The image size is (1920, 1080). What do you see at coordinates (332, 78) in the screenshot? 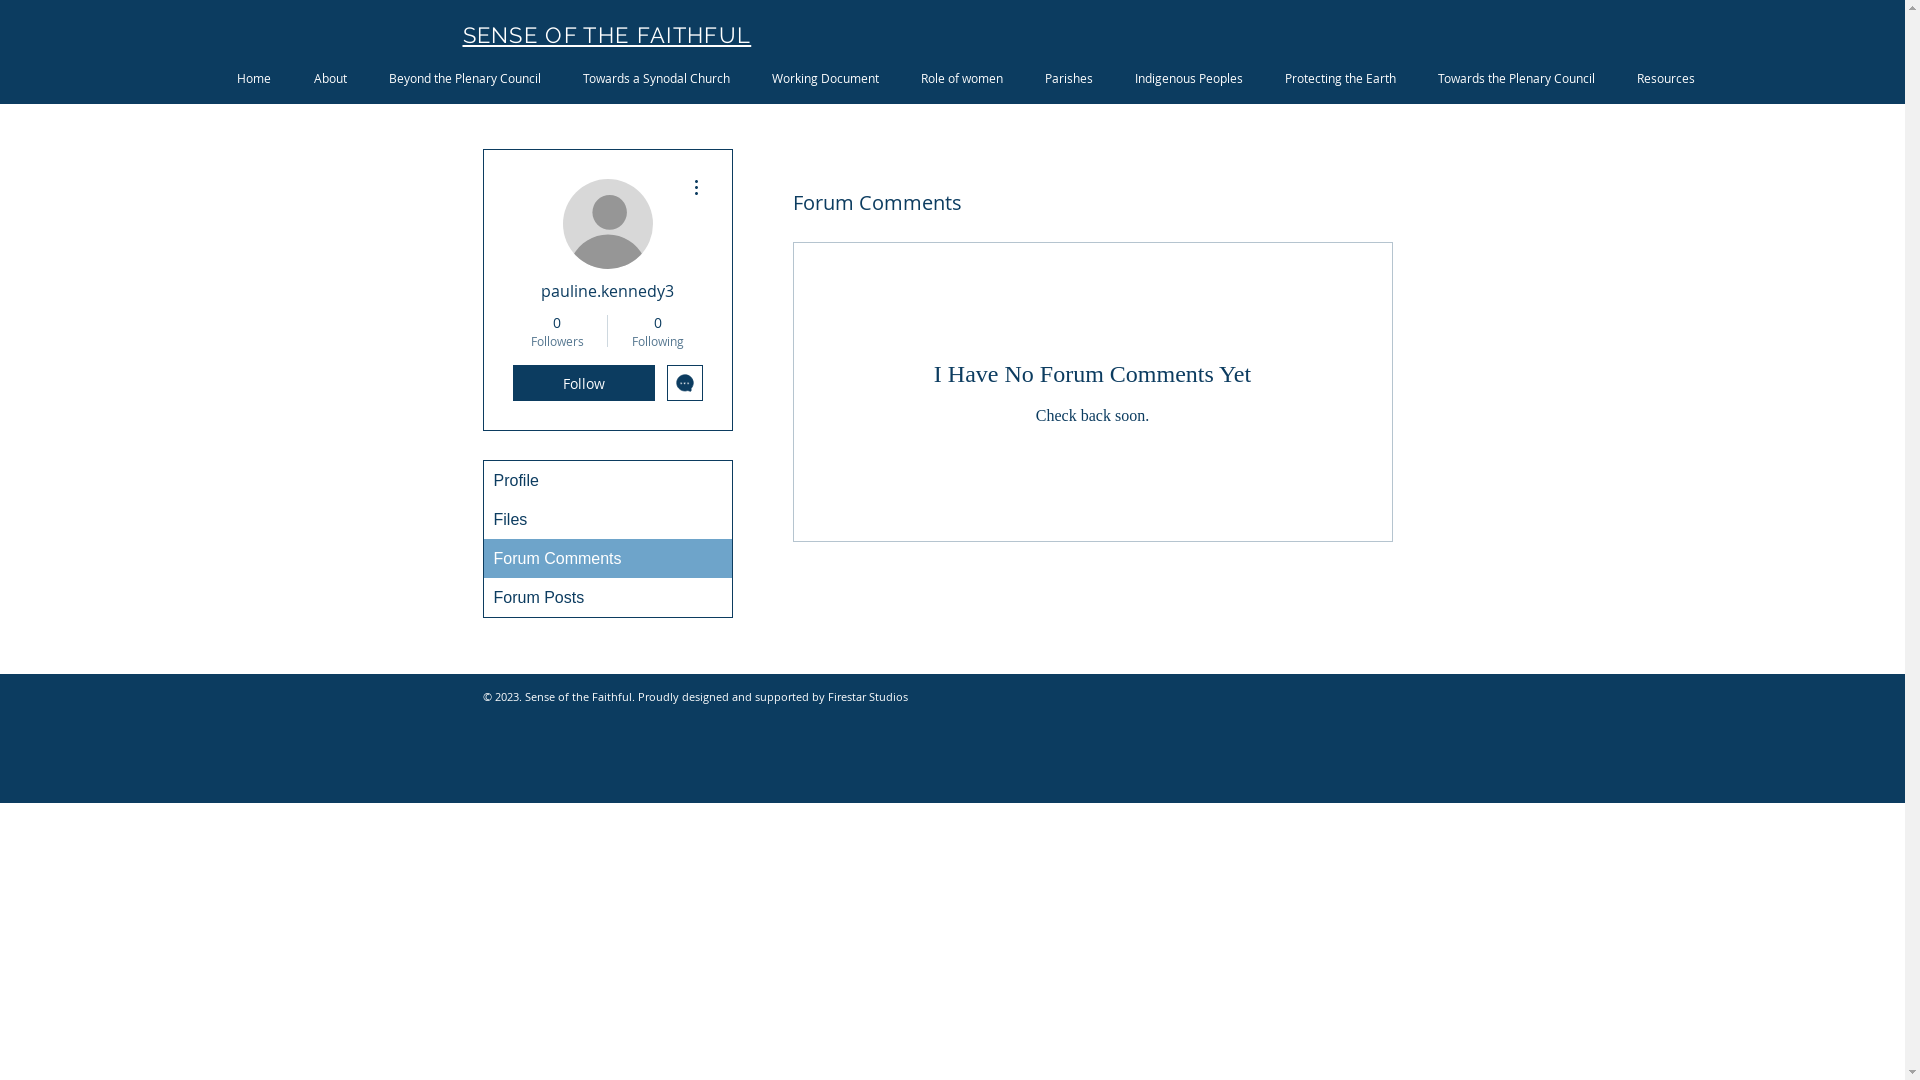
I see `About` at bounding box center [332, 78].